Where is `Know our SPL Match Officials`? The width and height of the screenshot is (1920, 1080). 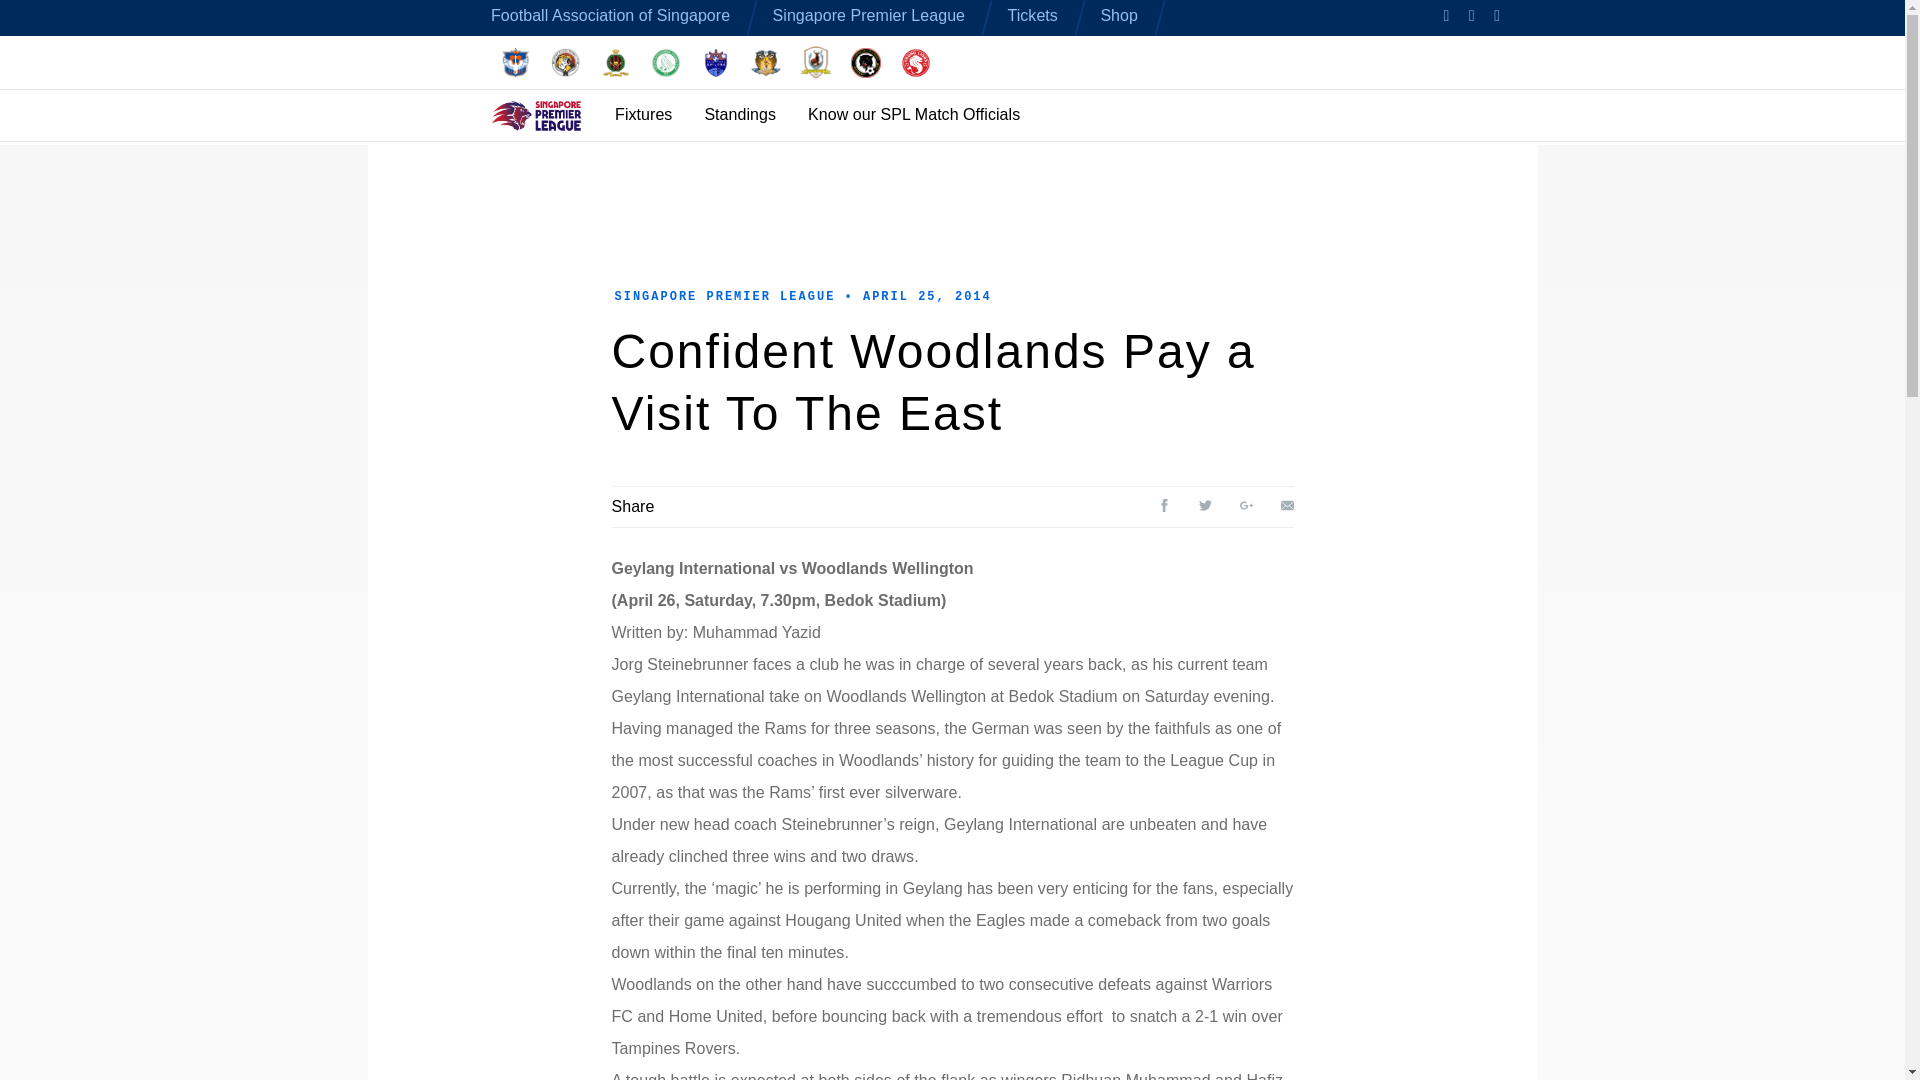
Know our SPL Match Officials is located at coordinates (914, 114).